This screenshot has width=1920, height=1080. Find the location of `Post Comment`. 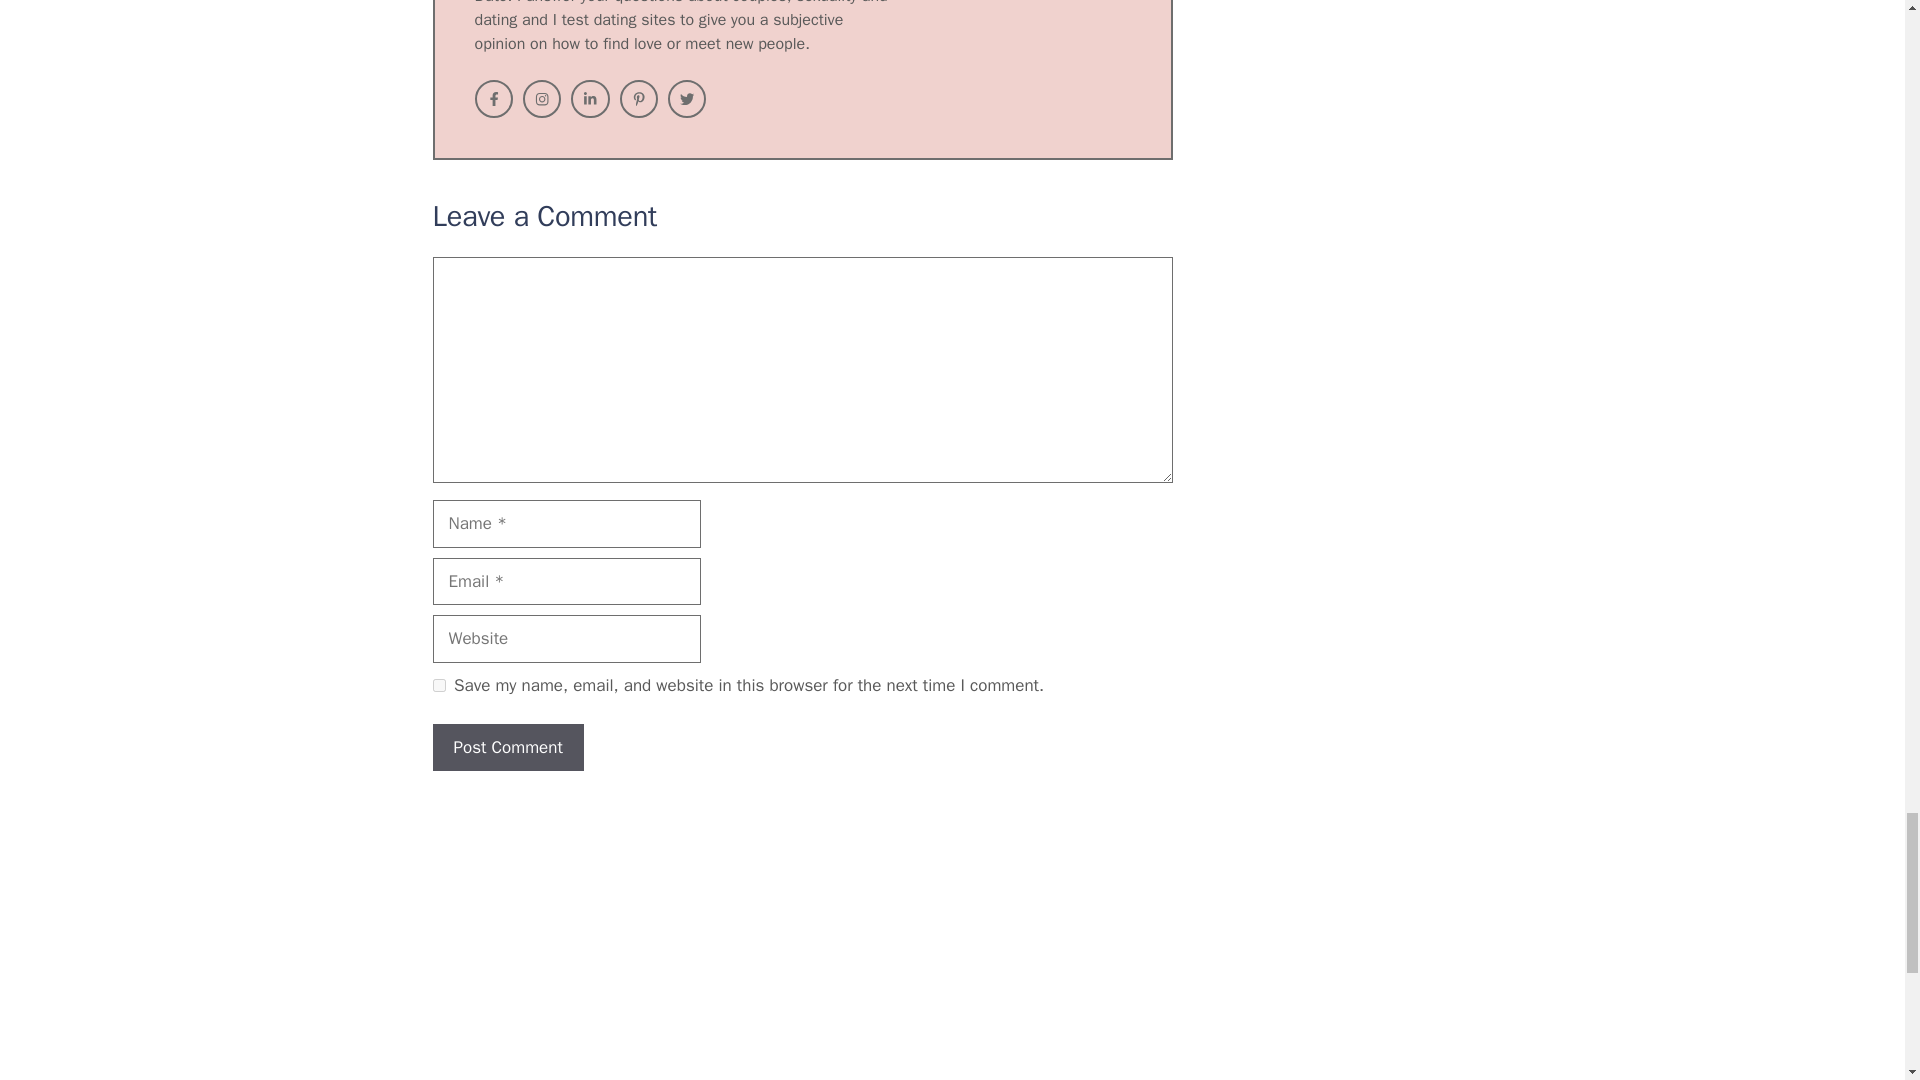

Post Comment is located at coordinates (508, 748).